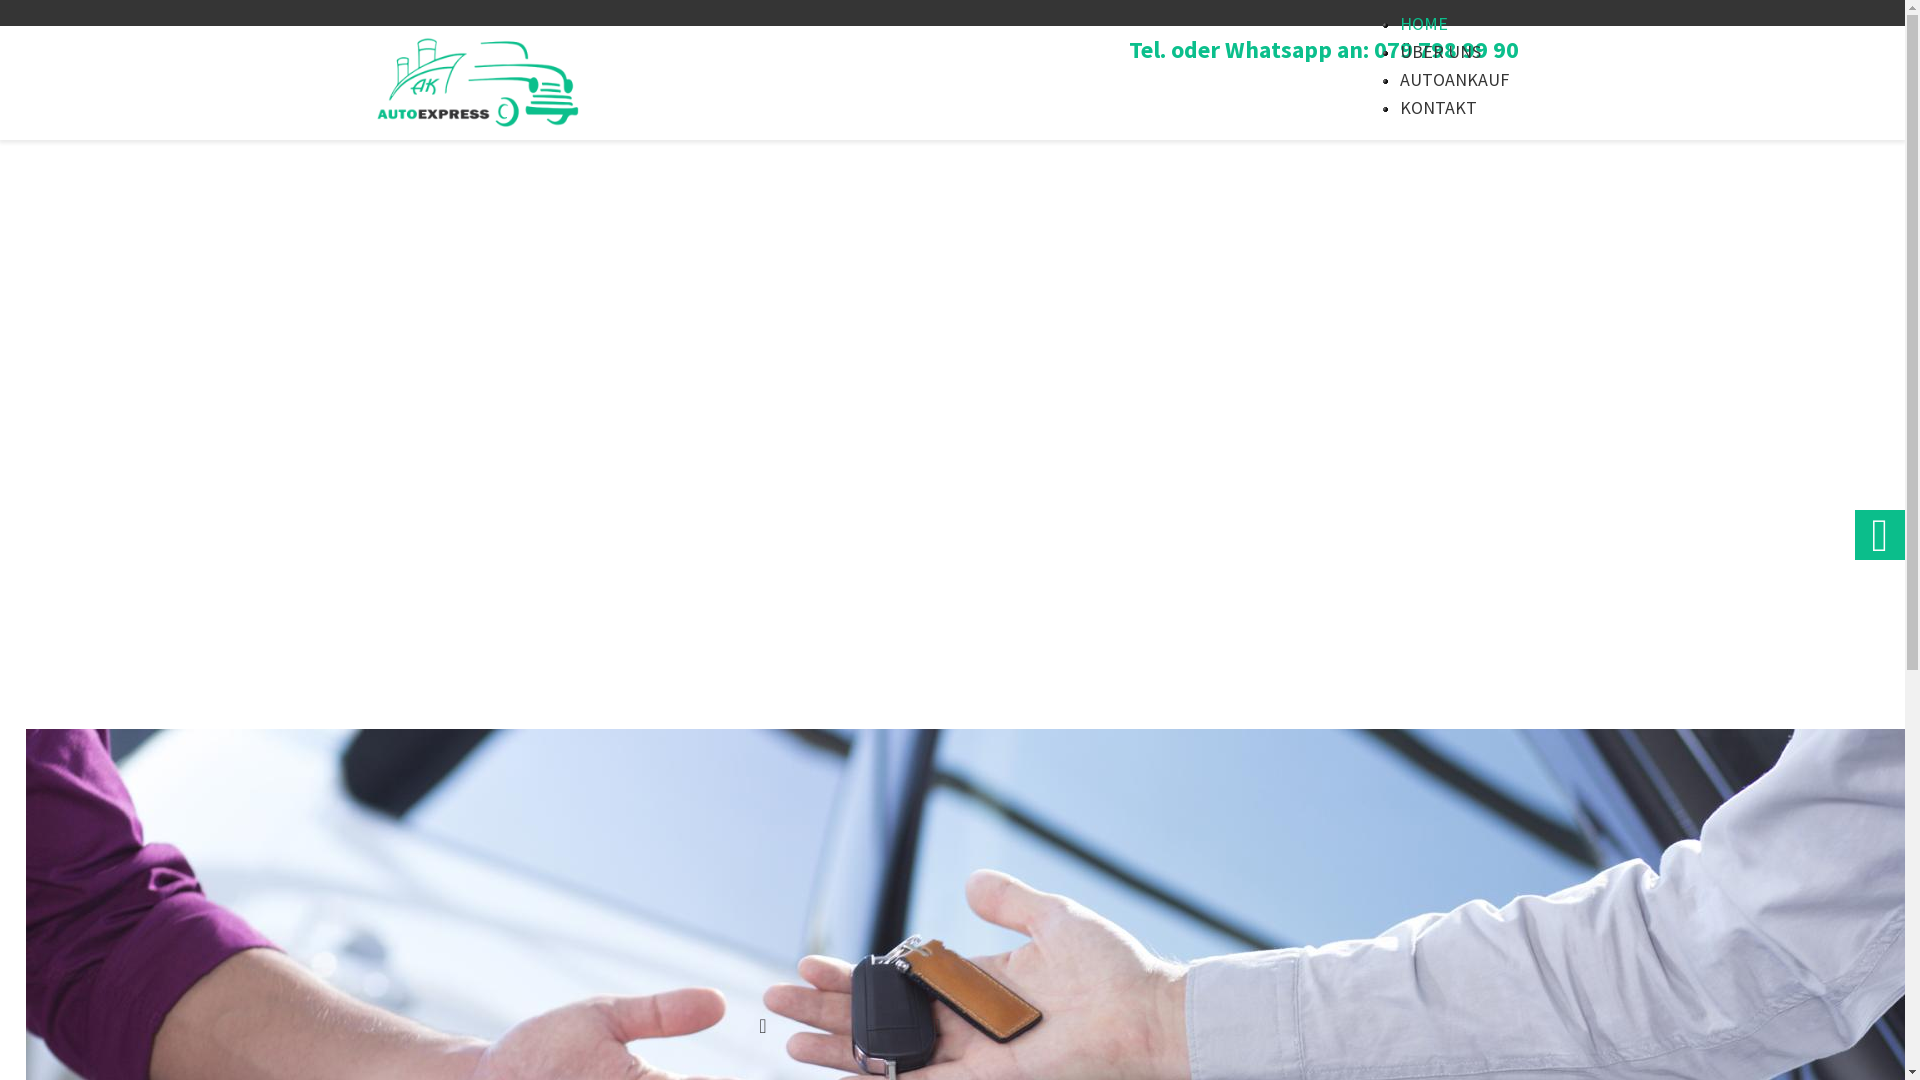 This screenshot has height=1080, width=1920. I want to click on HOME, so click(1424, 24).